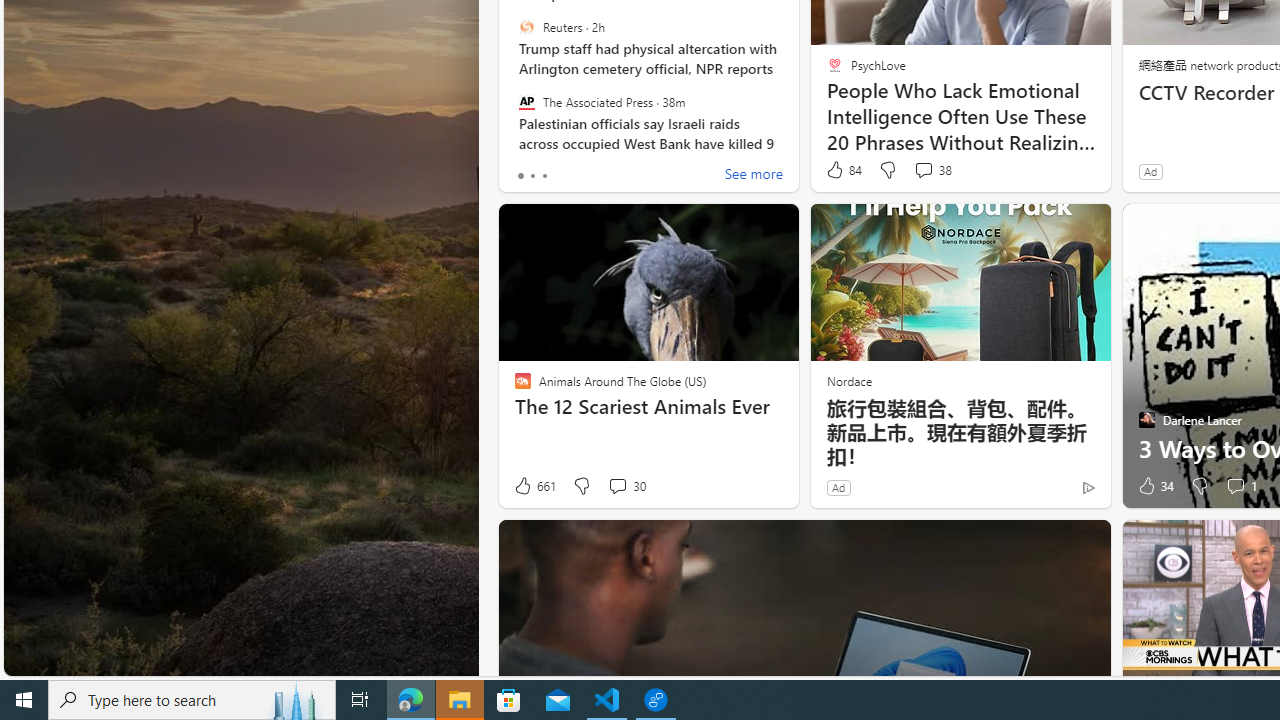 The image size is (1280, 720). What do you see at coordinates (626, 486) in the screenshot?
I see `View comments 30 Comment` at bounding box center [626, 486].